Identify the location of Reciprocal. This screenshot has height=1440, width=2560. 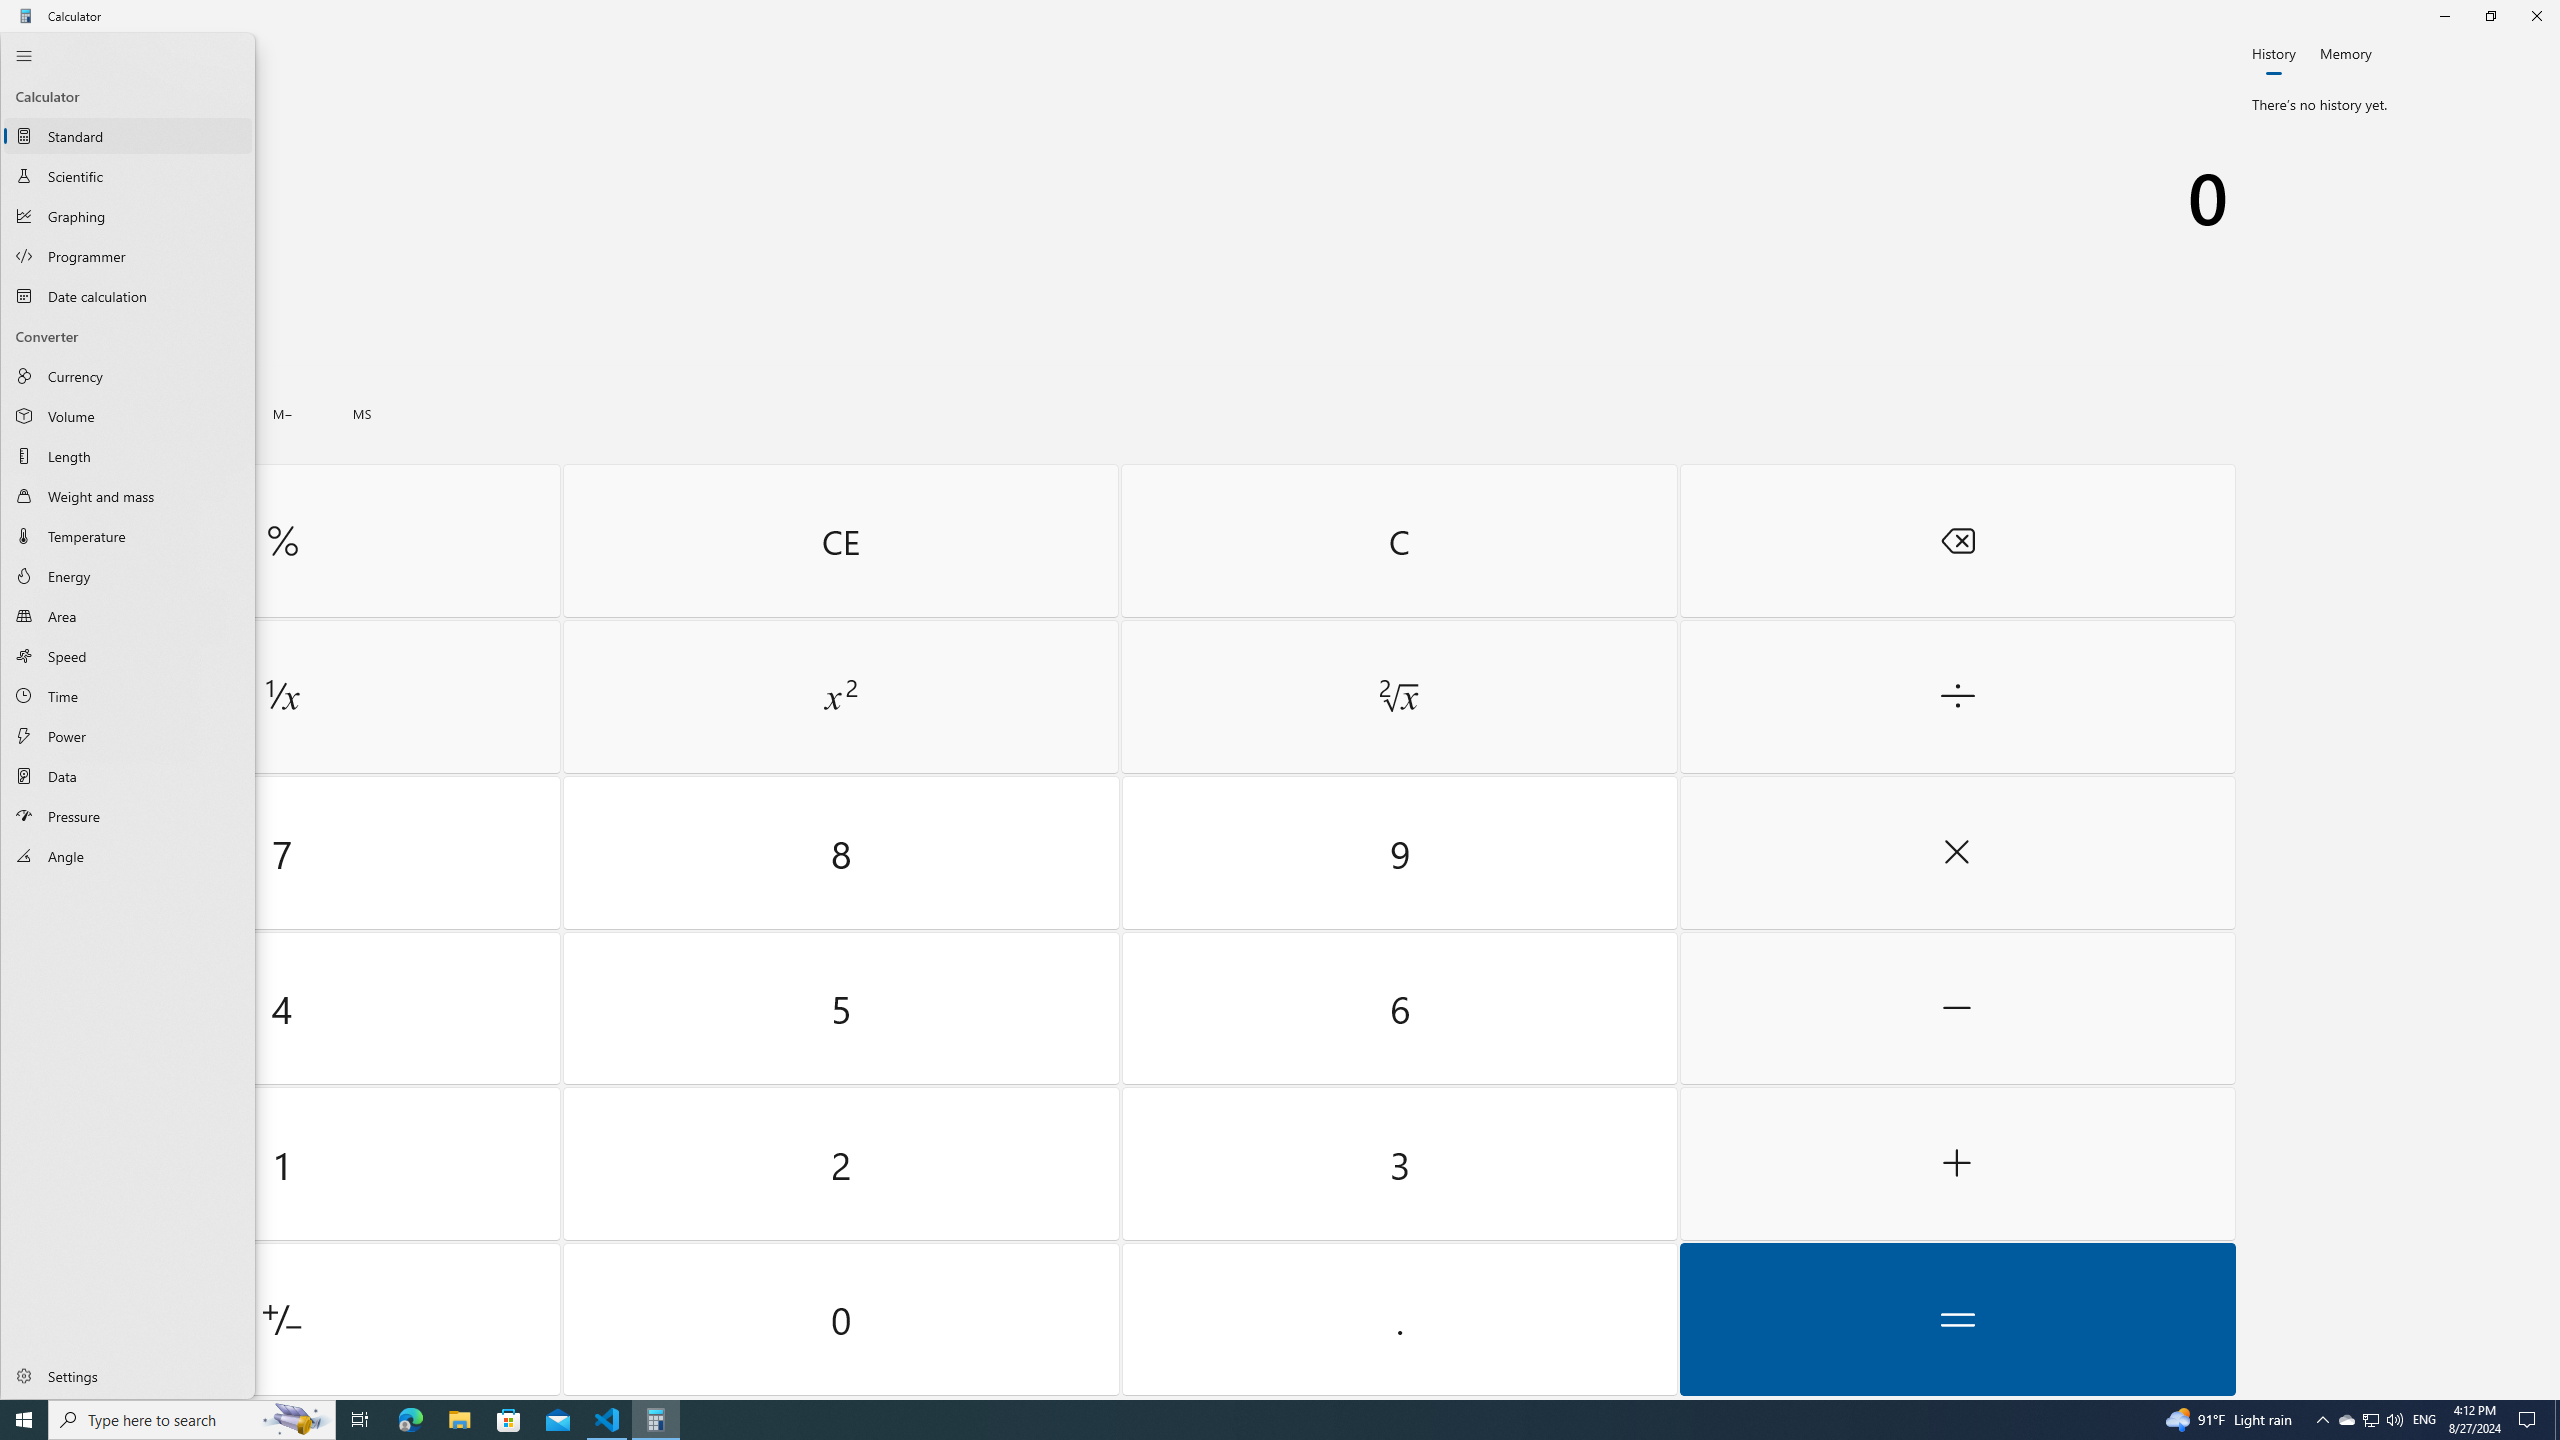
(282, 697).